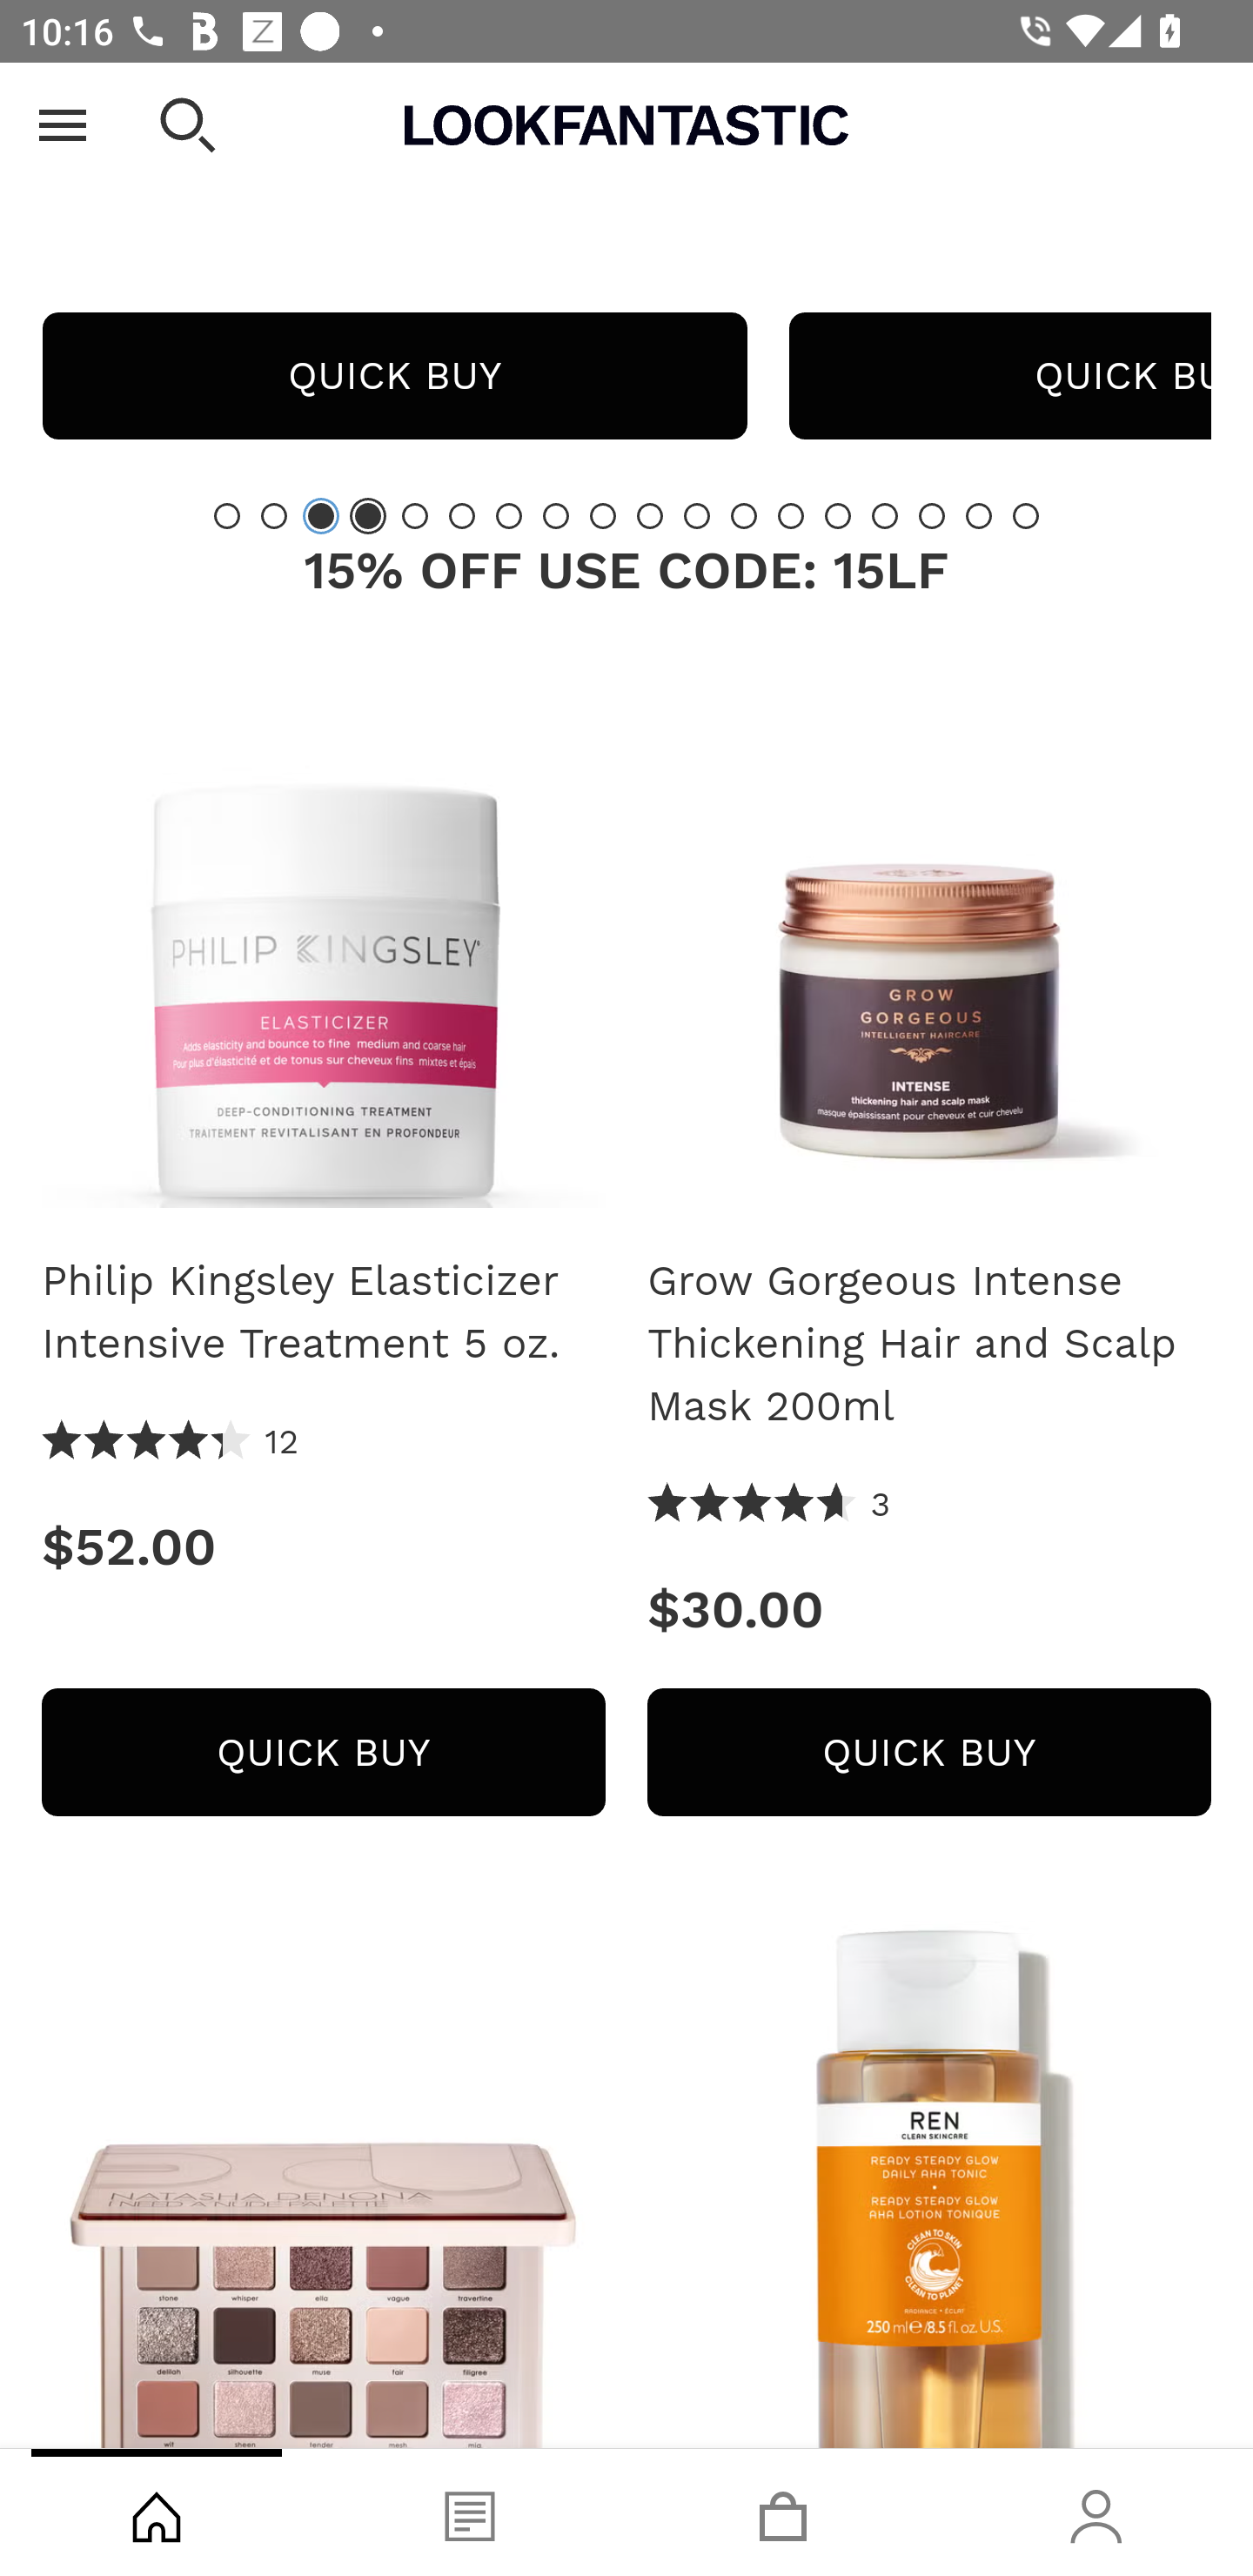 The height and width of the screenshot is (2576, 1253). Describe the element at coordinates (979, 516) in the screenshot. I see `Slide 17` at that location.